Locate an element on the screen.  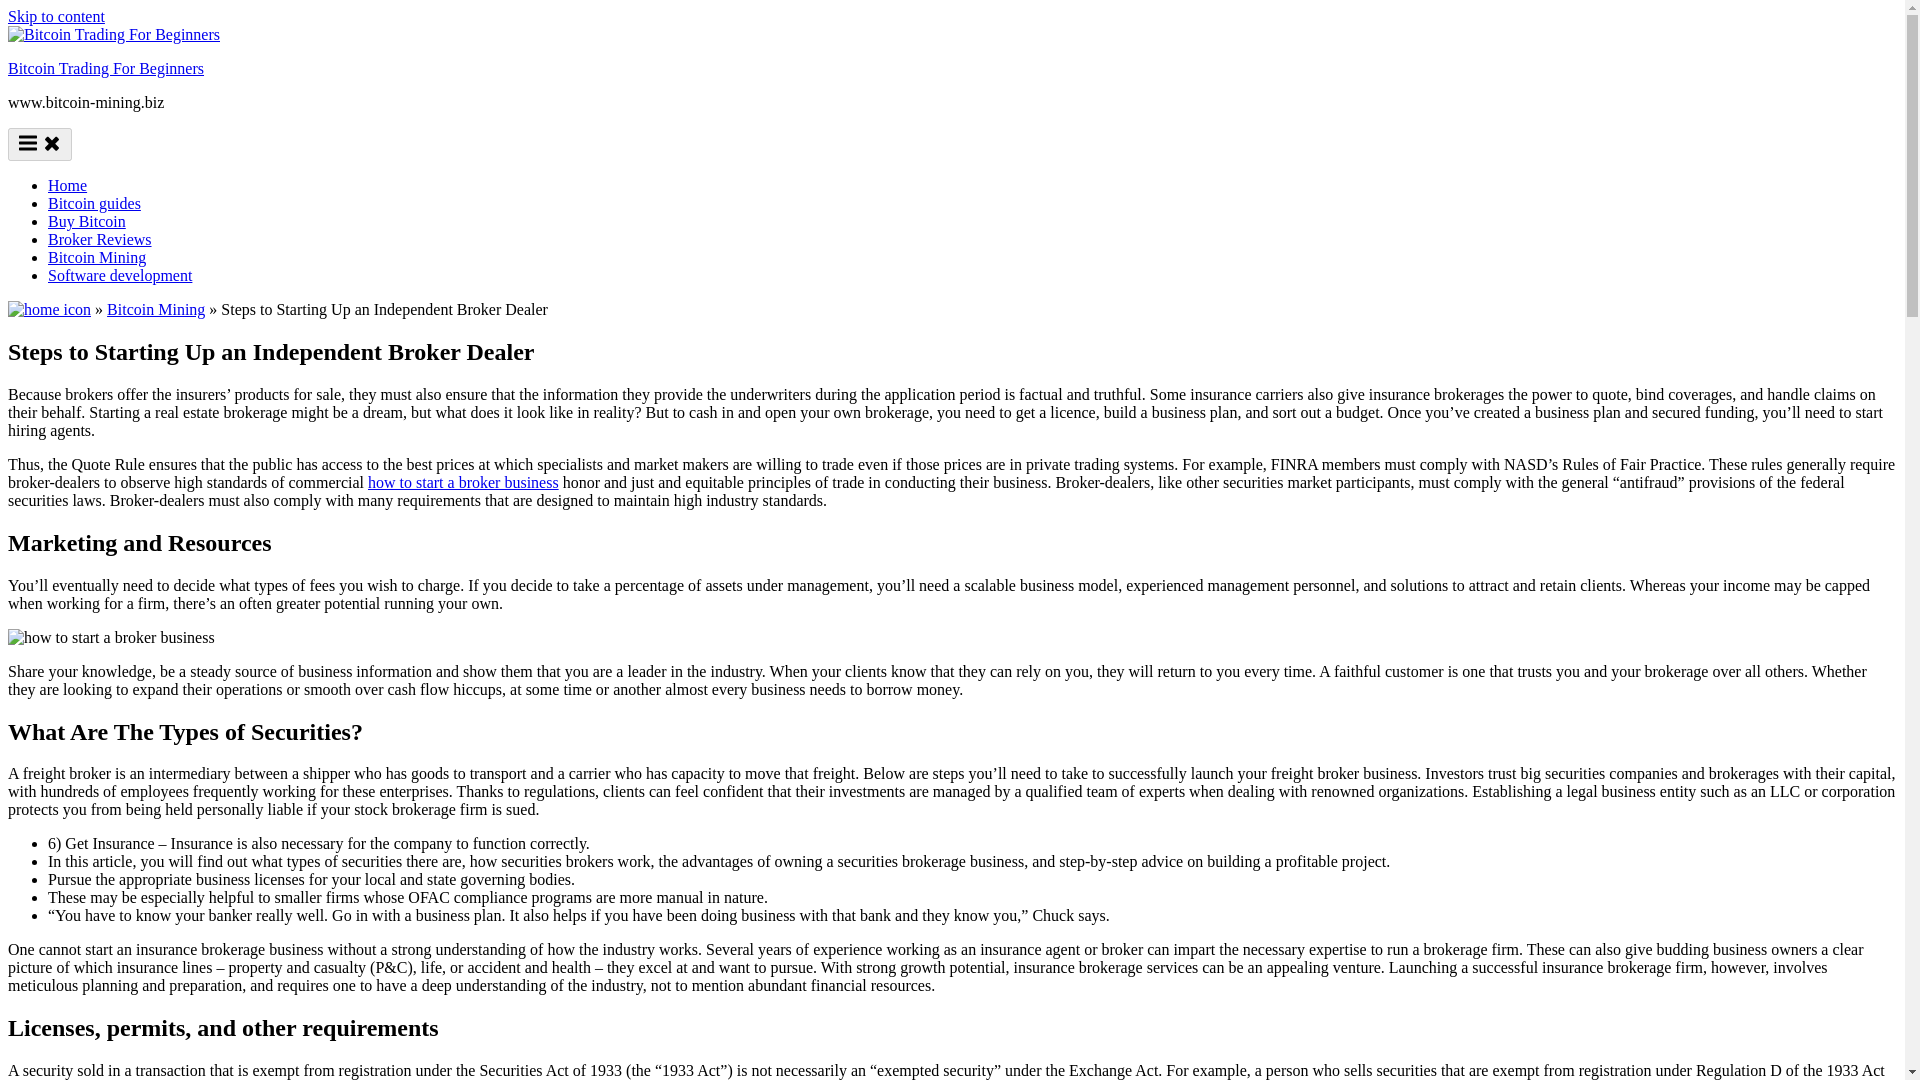
Skip to content is located at coordinates (56, 16).